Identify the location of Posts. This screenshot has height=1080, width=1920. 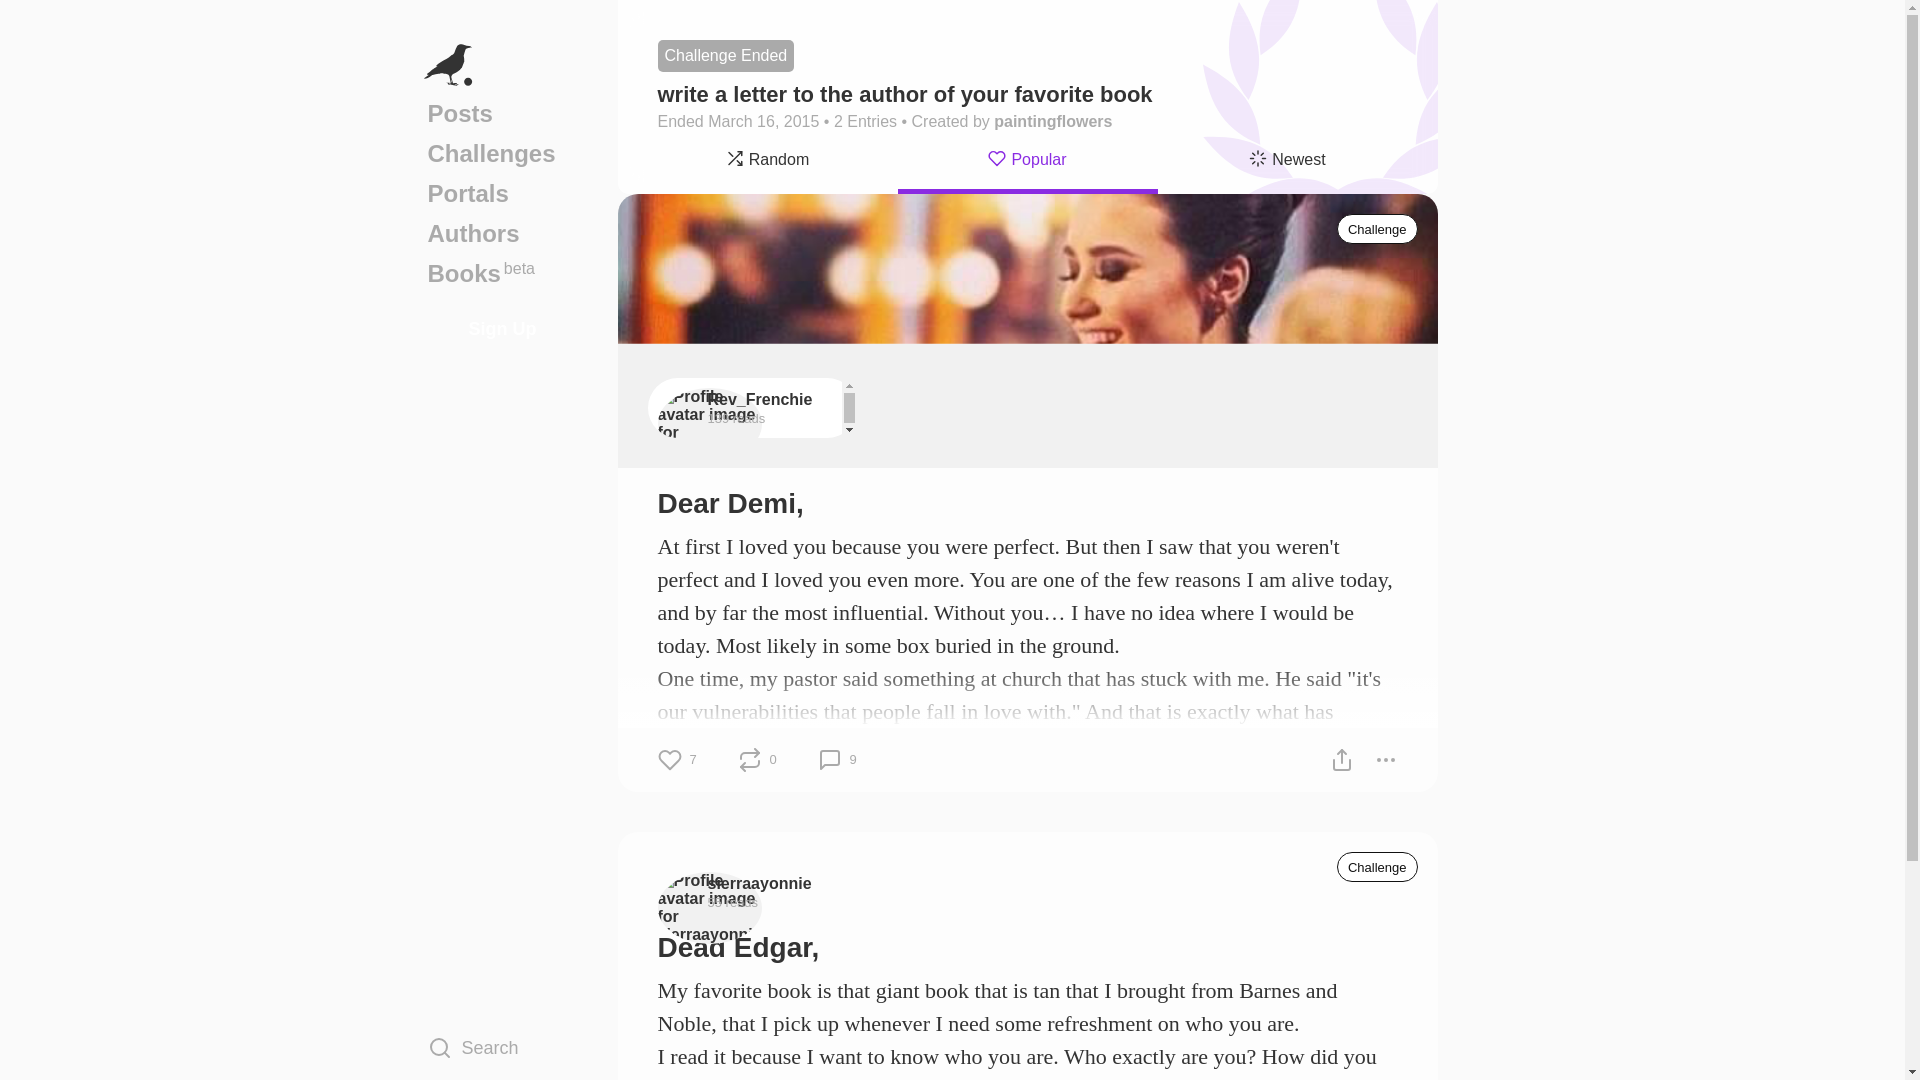
(1377, 867).